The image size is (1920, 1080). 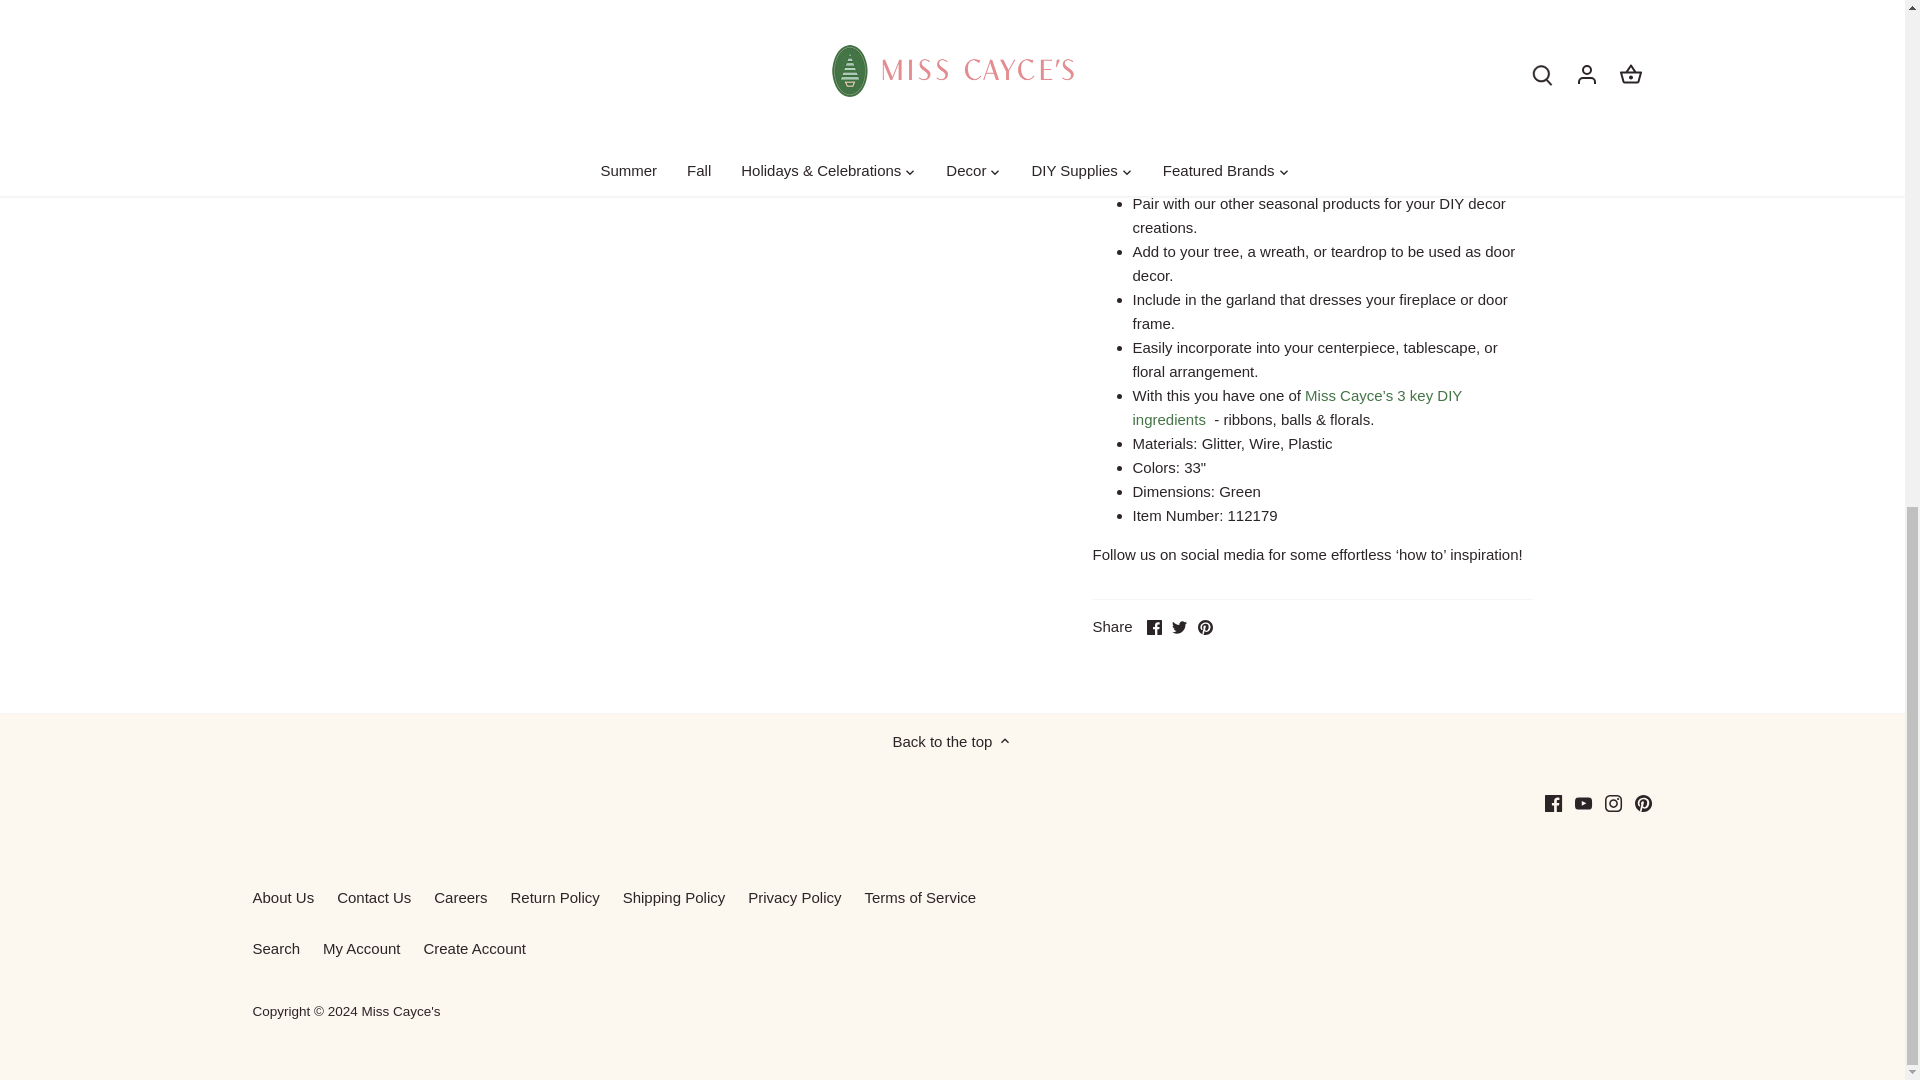 What do you see at coordinates (1154, 627) in the screenshot?
I see `Facebook` at bounding box center [1154, 627].